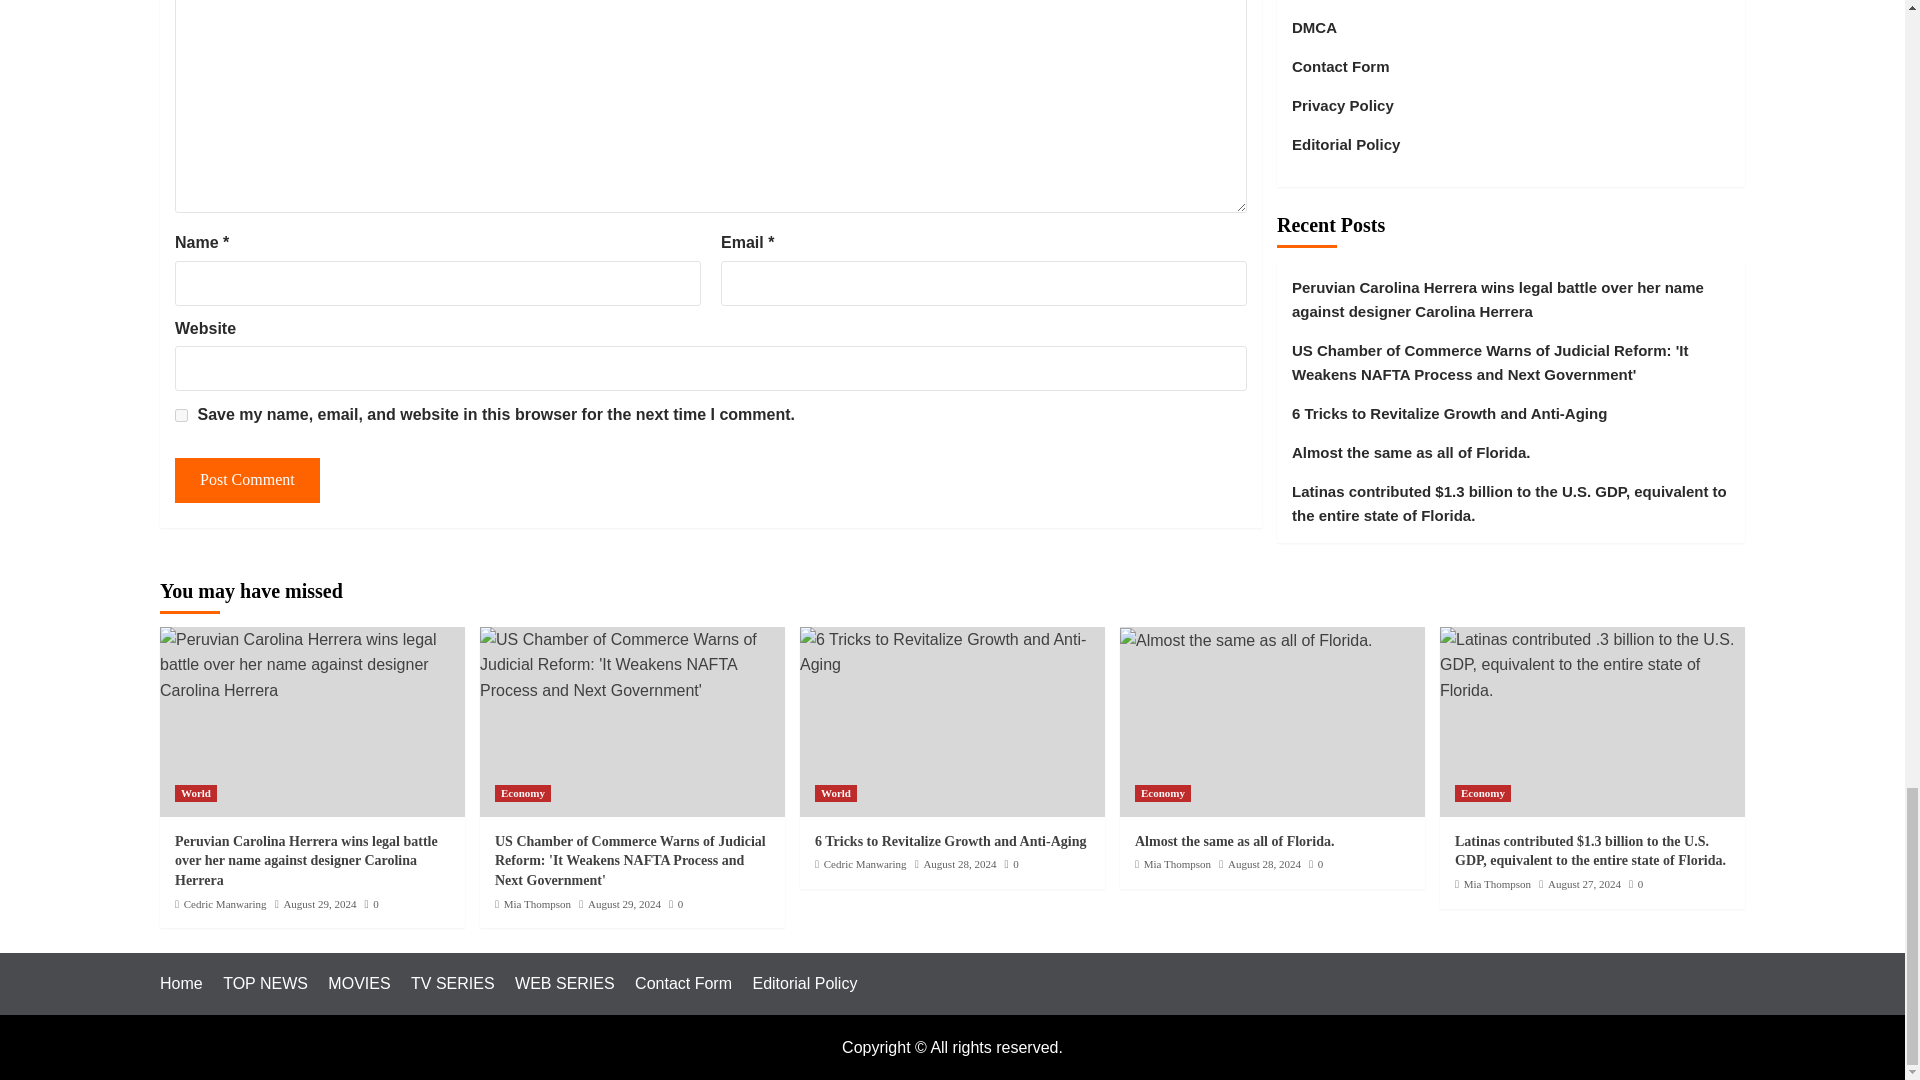  What do you see at coordinates (181, 416) in the screenshot?
I see `yes` at bounding box center [181, 416].